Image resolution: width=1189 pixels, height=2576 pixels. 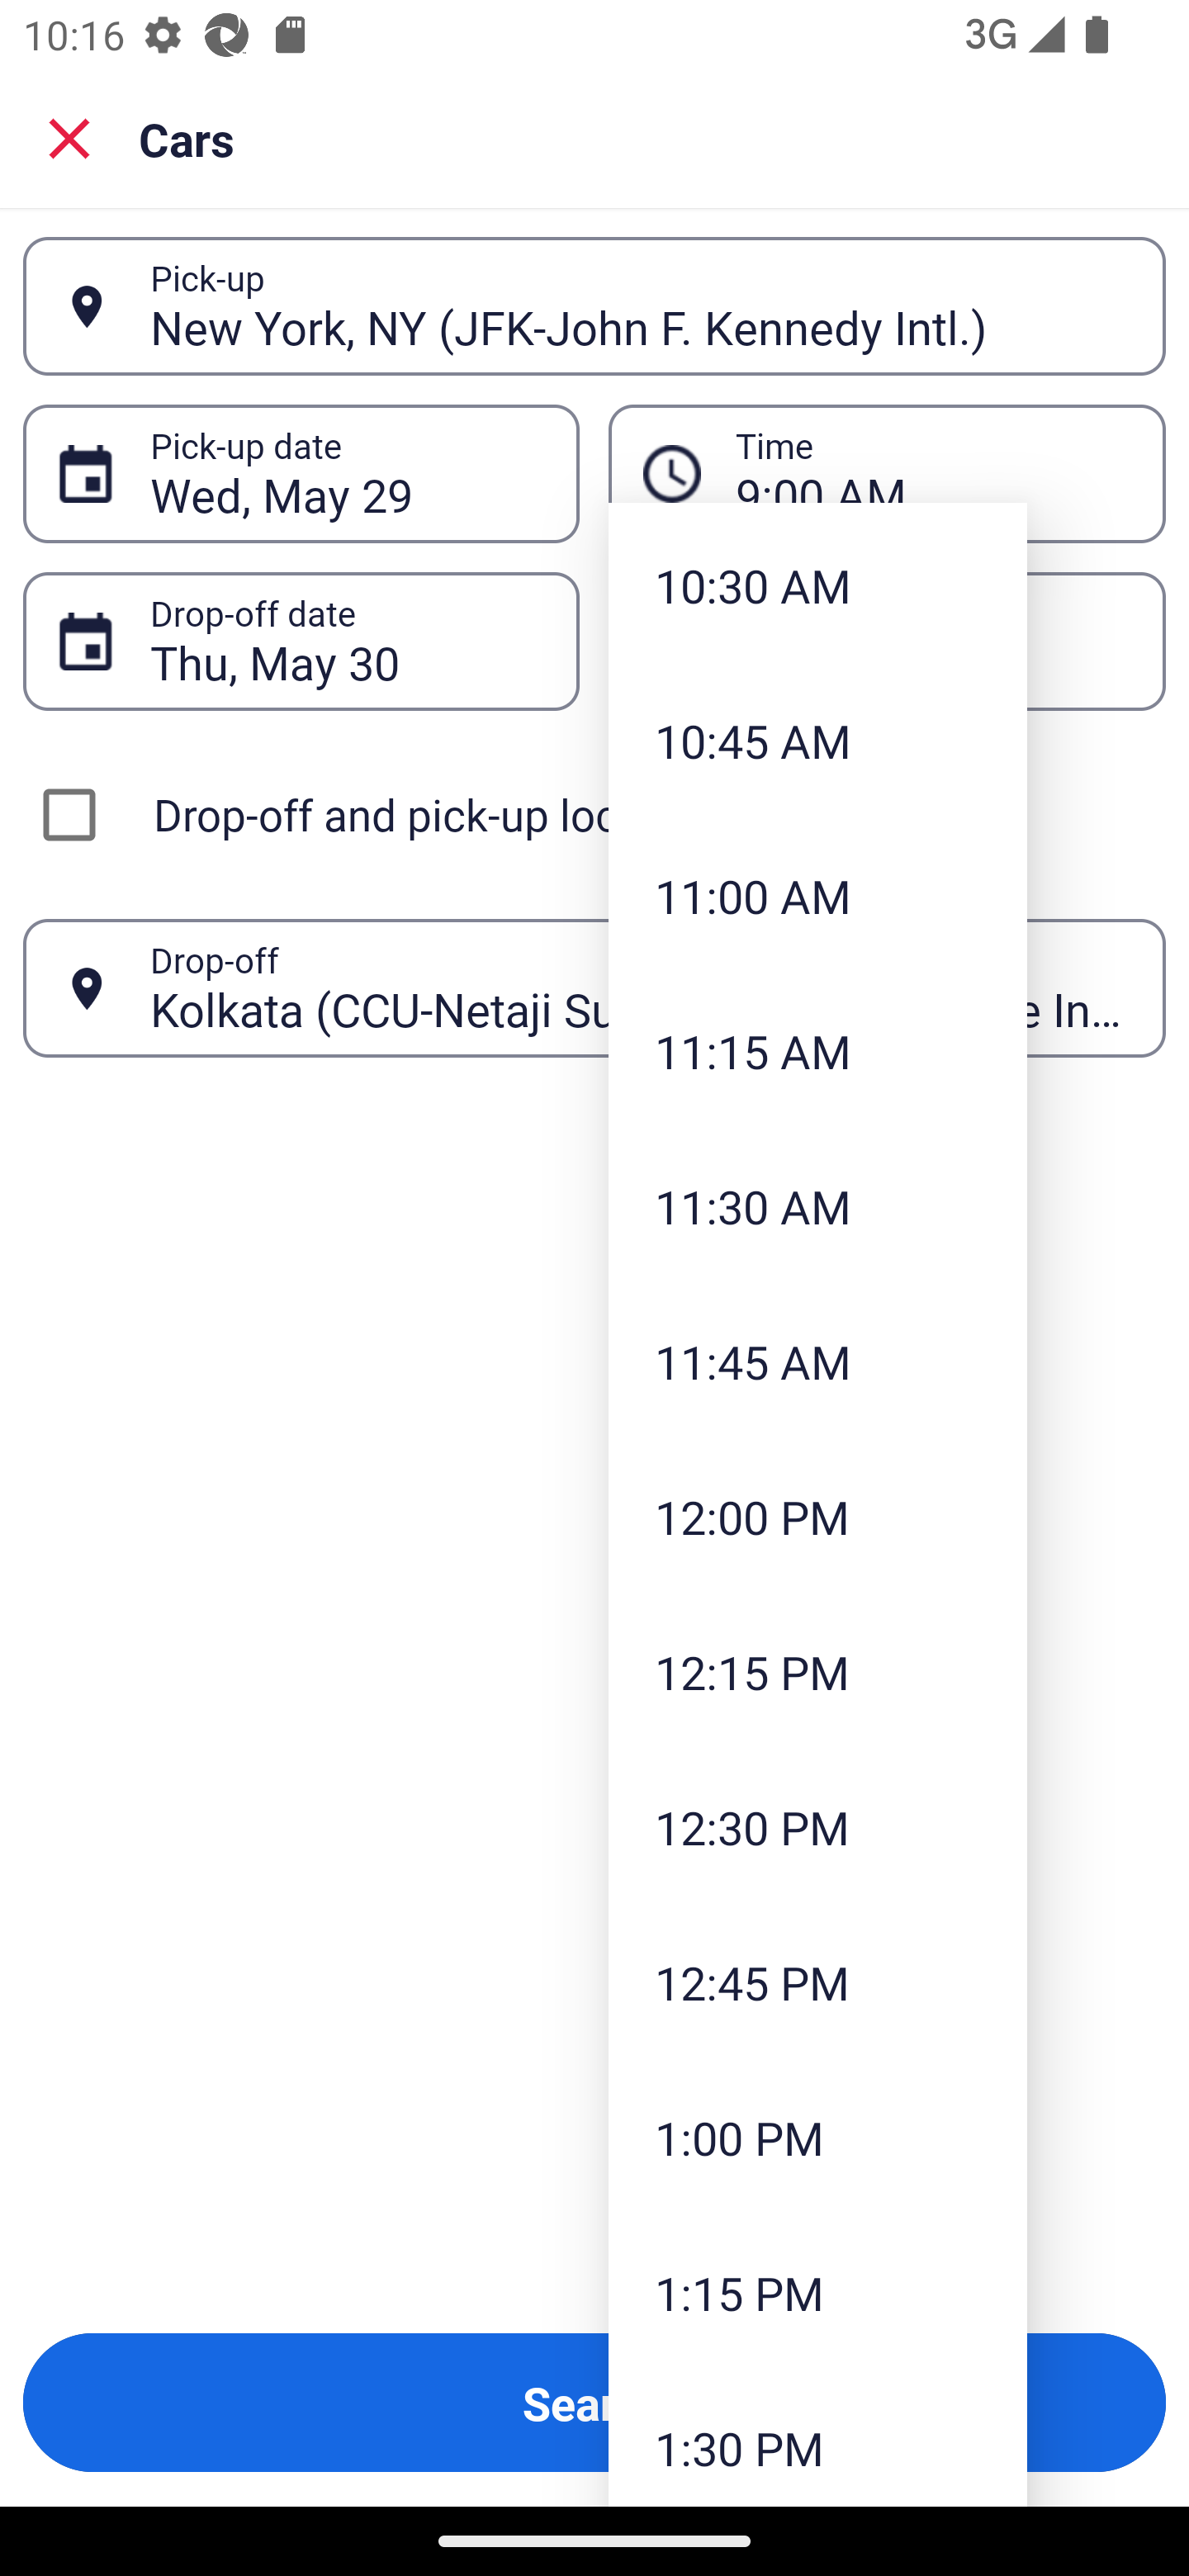 I want to click on 1:00 PM, so click(x=817, y=2138).